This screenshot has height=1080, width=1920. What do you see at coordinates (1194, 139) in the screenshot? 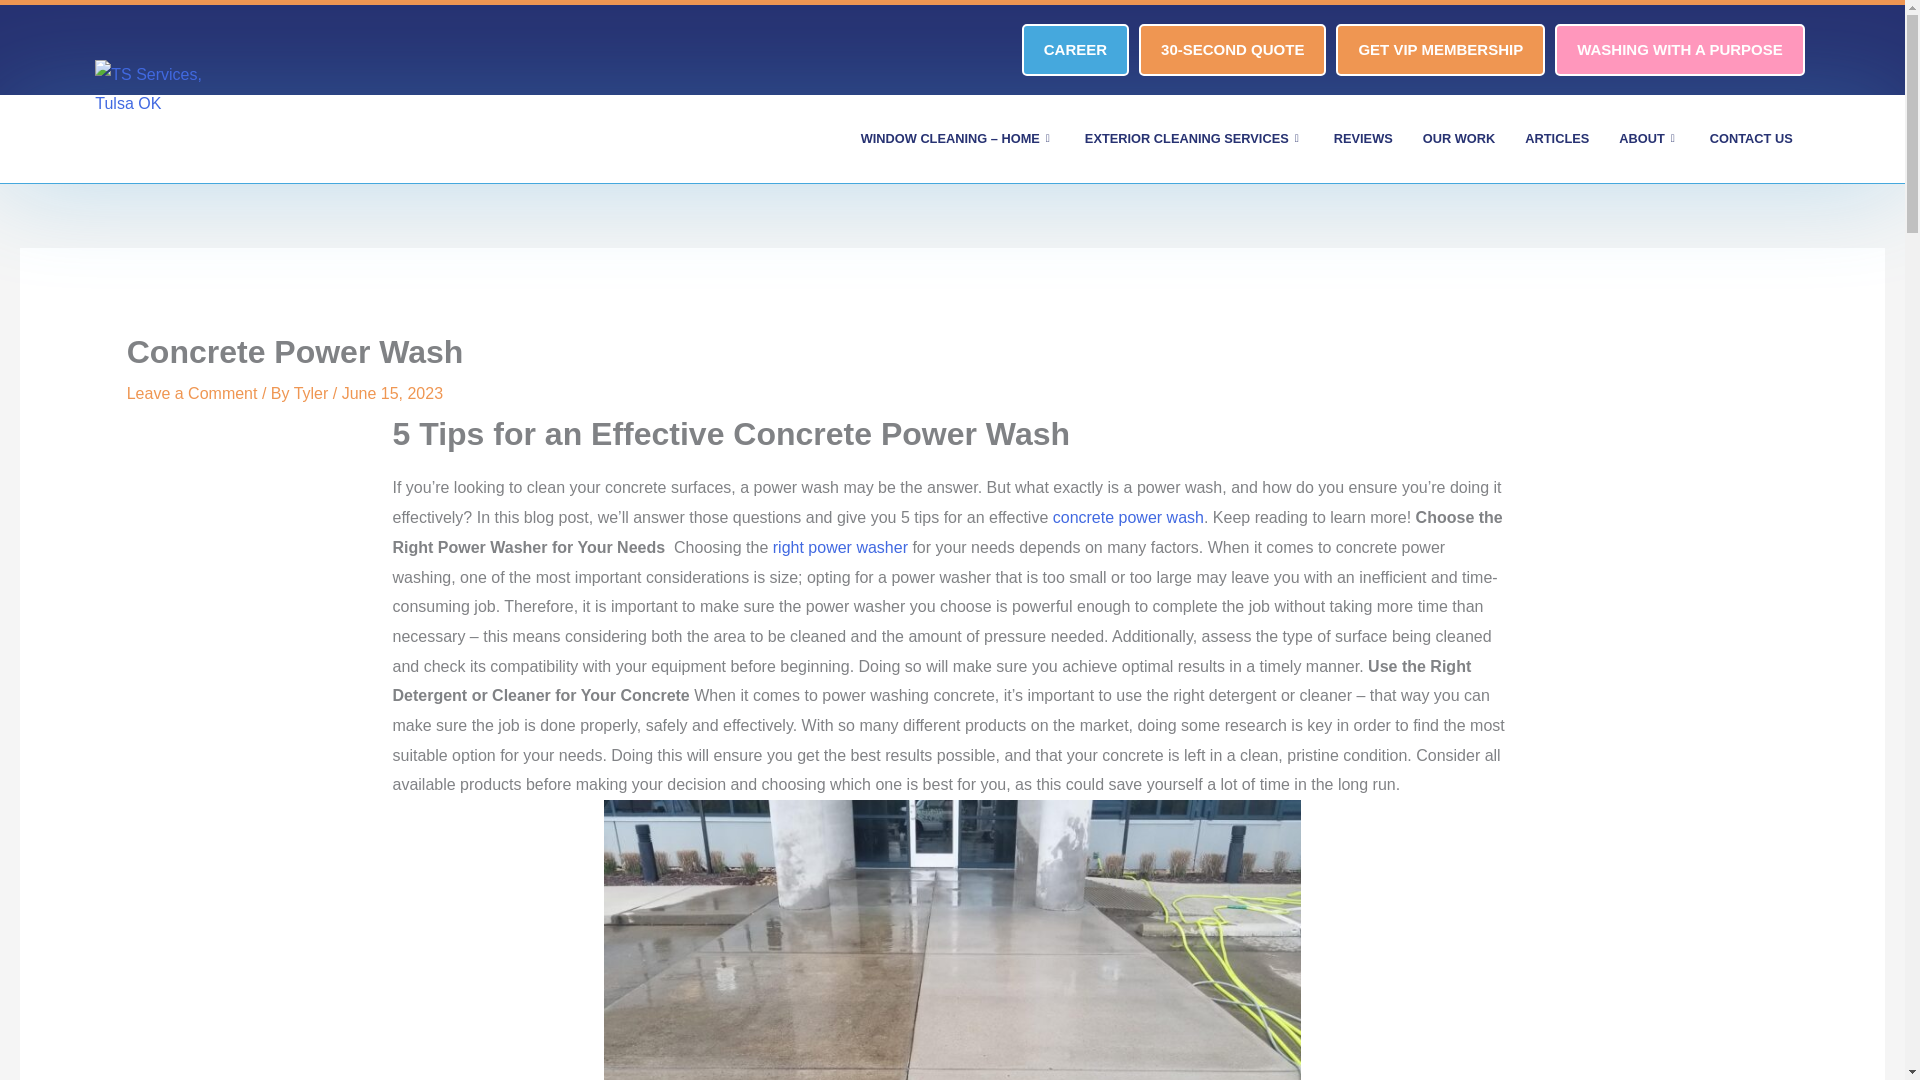
I see `EXTERIOR CLEANING SERVICES` at bounding box center [1194, 139].